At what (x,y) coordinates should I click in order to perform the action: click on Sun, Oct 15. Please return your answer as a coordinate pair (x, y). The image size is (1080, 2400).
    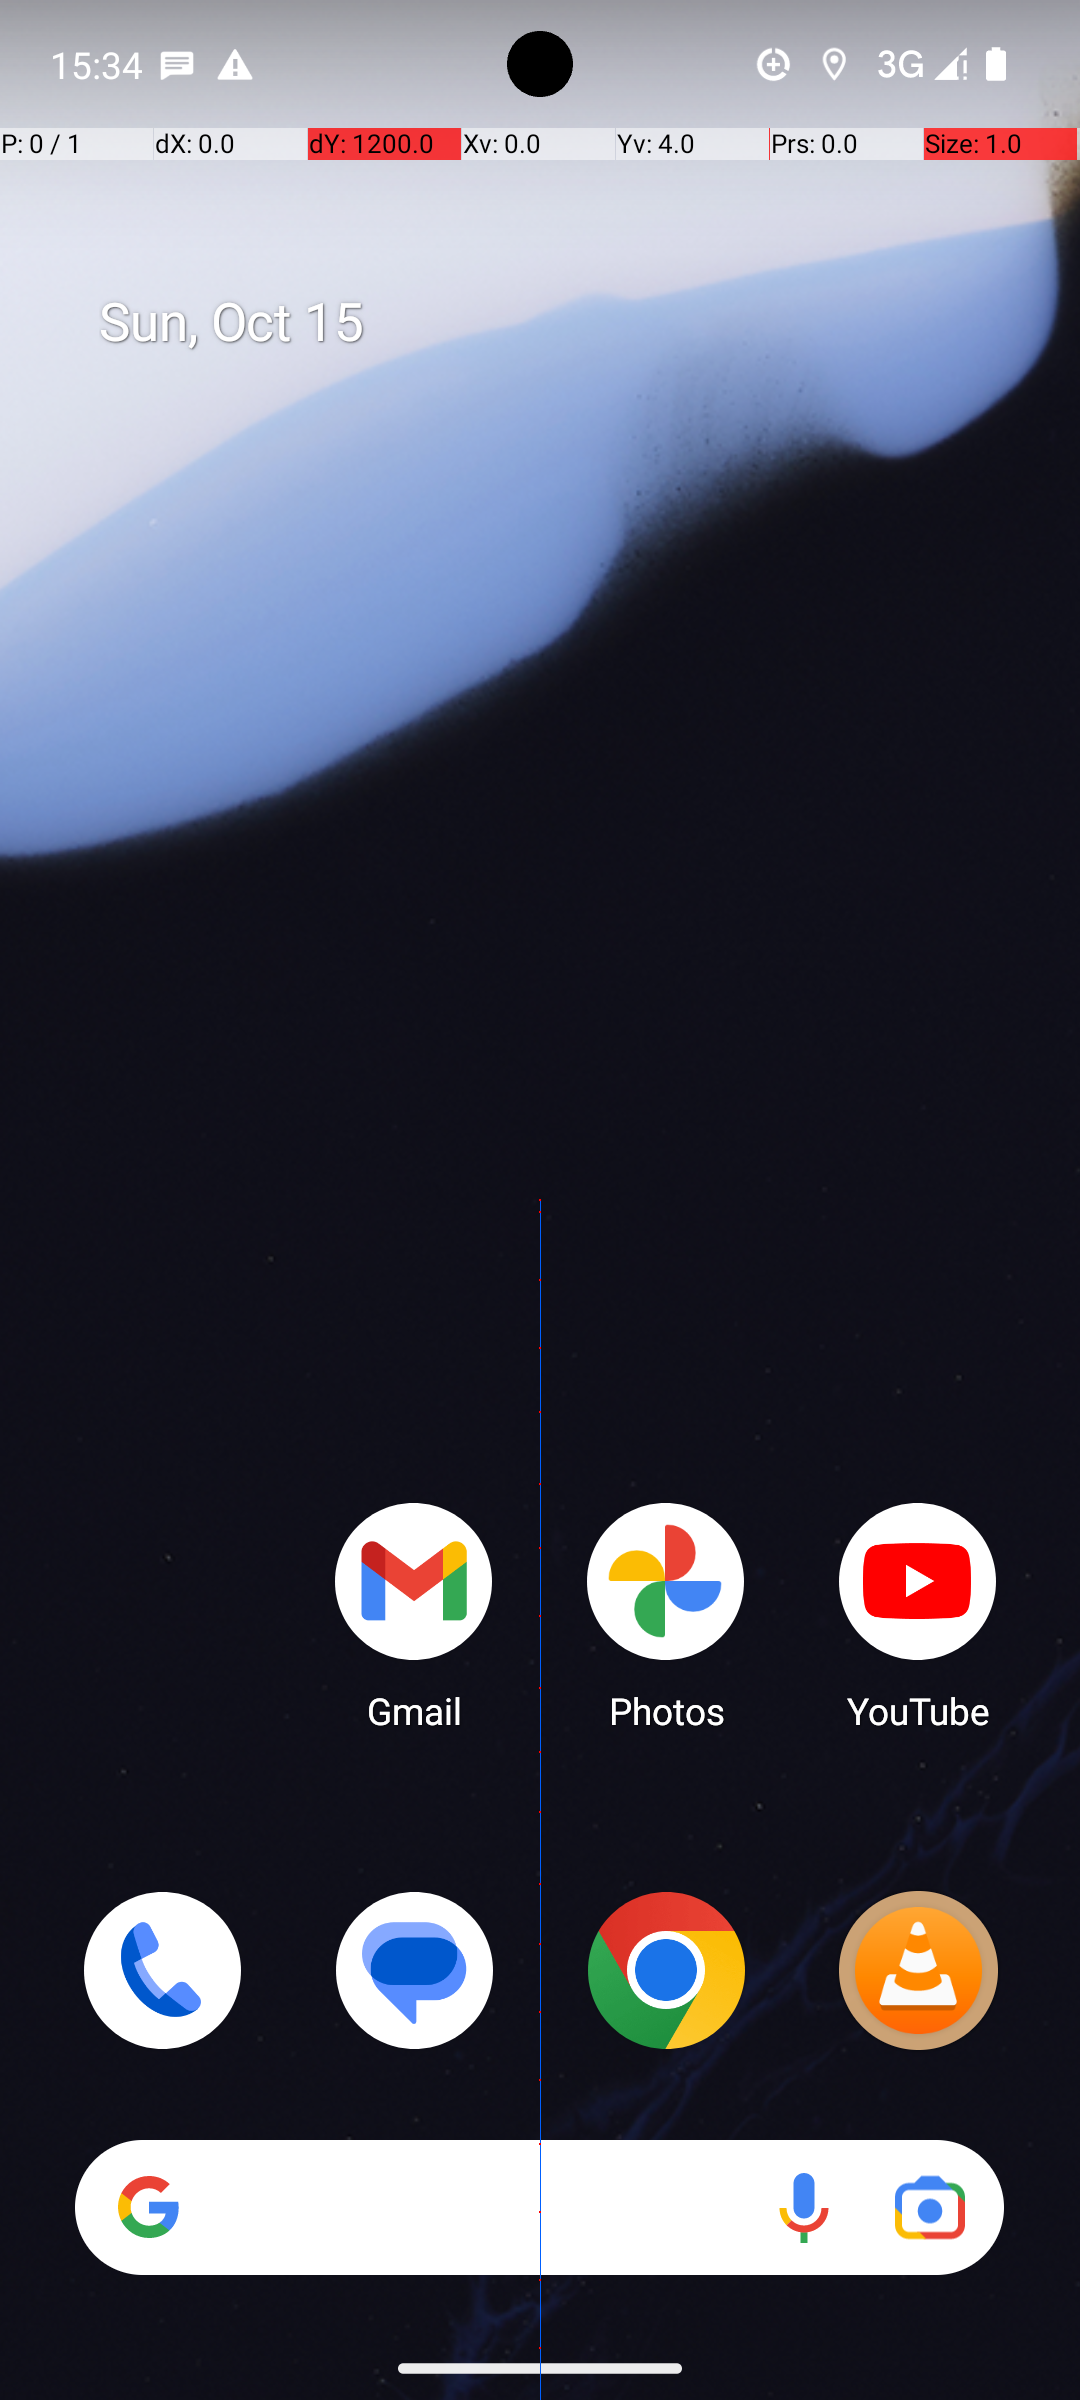
    Looking at the image, I should click on (561, 323).